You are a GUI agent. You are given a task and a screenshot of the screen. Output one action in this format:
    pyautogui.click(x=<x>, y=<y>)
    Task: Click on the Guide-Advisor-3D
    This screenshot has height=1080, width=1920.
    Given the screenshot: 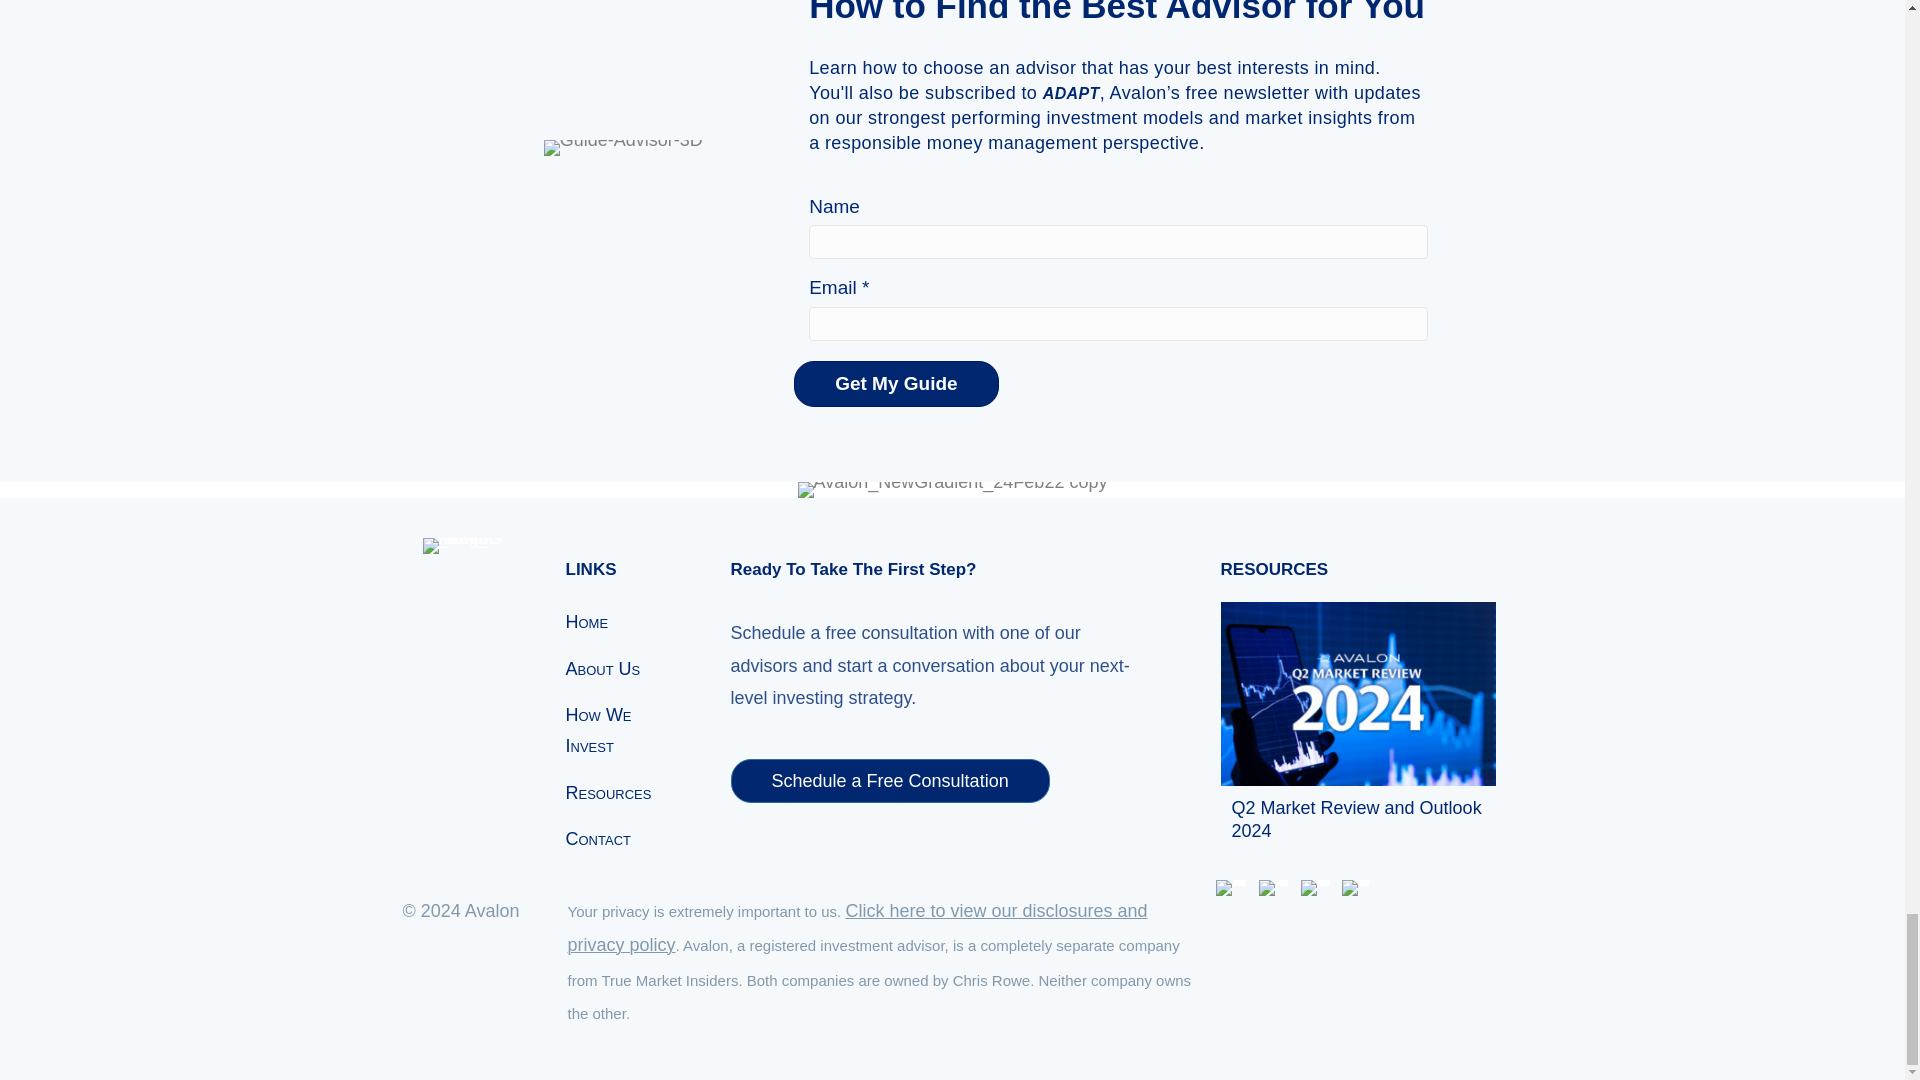 What is the action you would take?
    pyautogui.click(x=622, y=148)
    